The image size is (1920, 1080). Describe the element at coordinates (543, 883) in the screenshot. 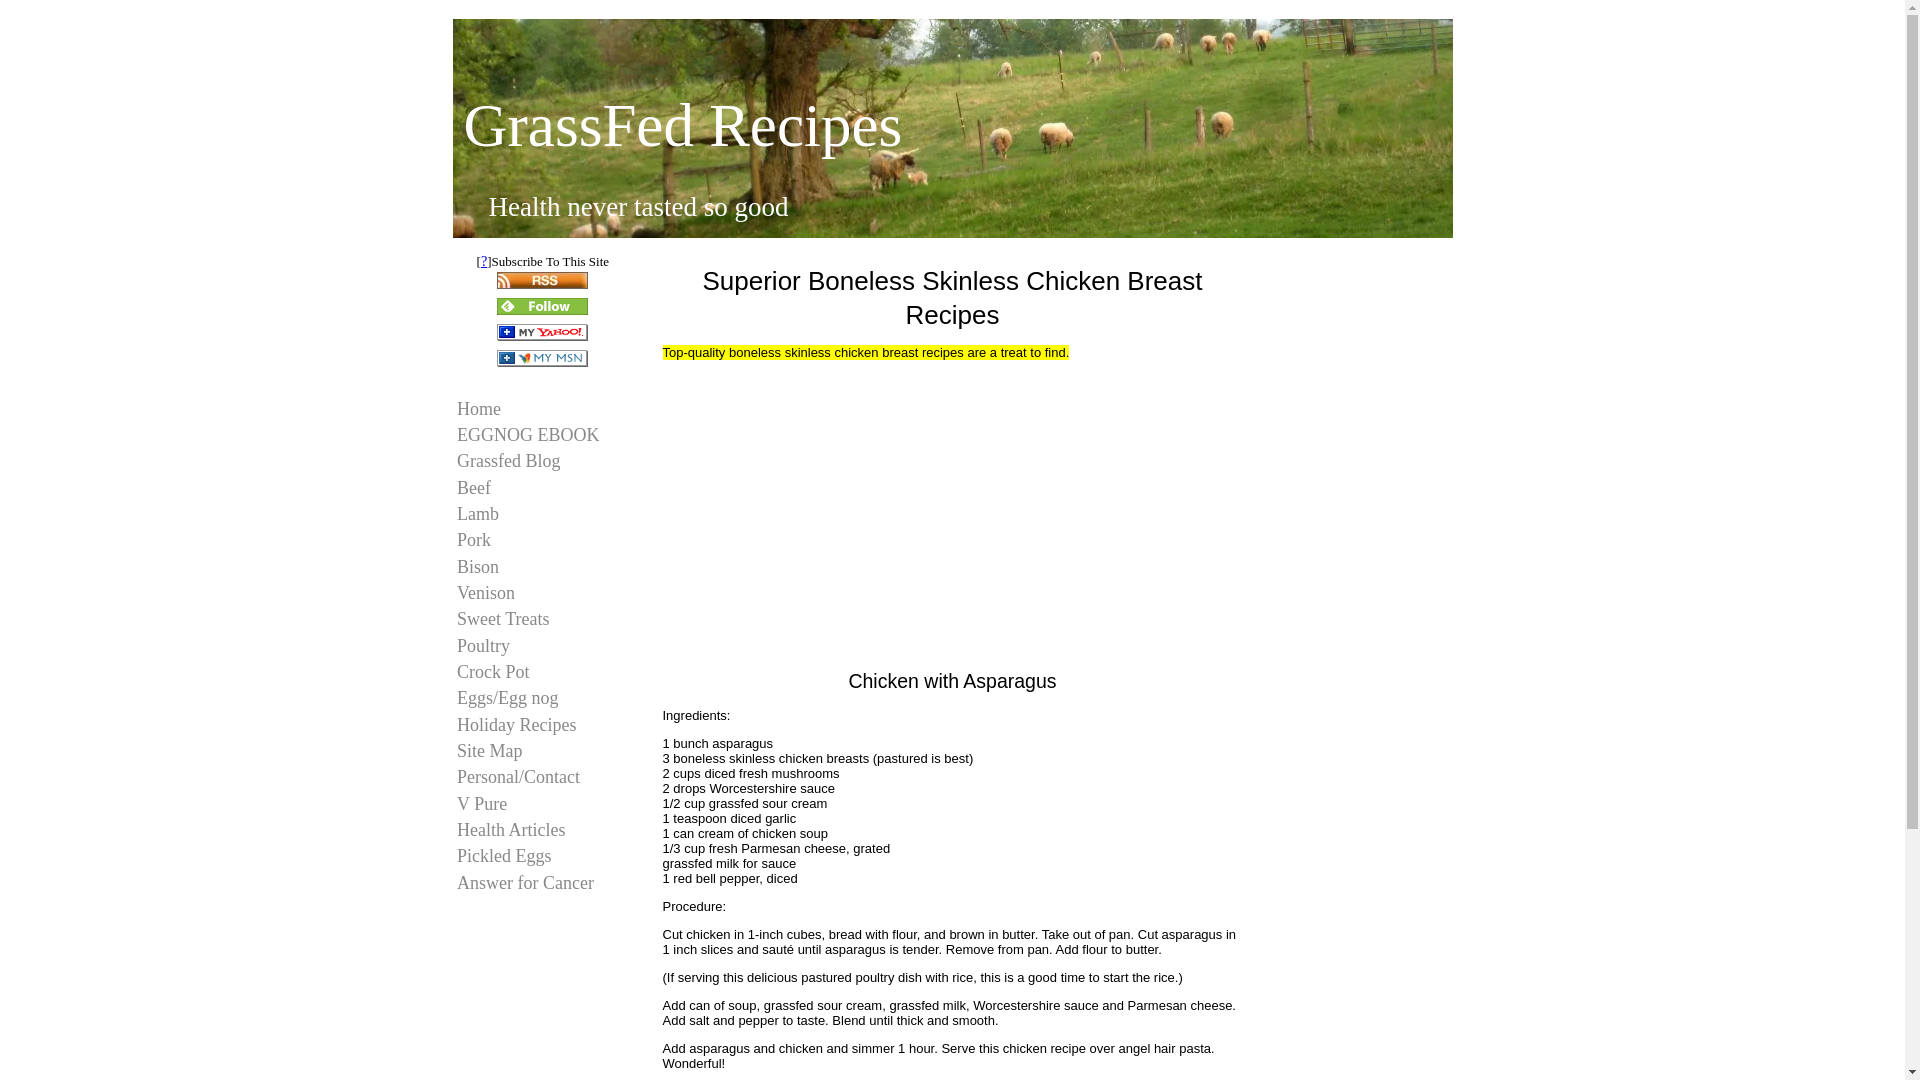

I see `Answer for Cancer` at that location.